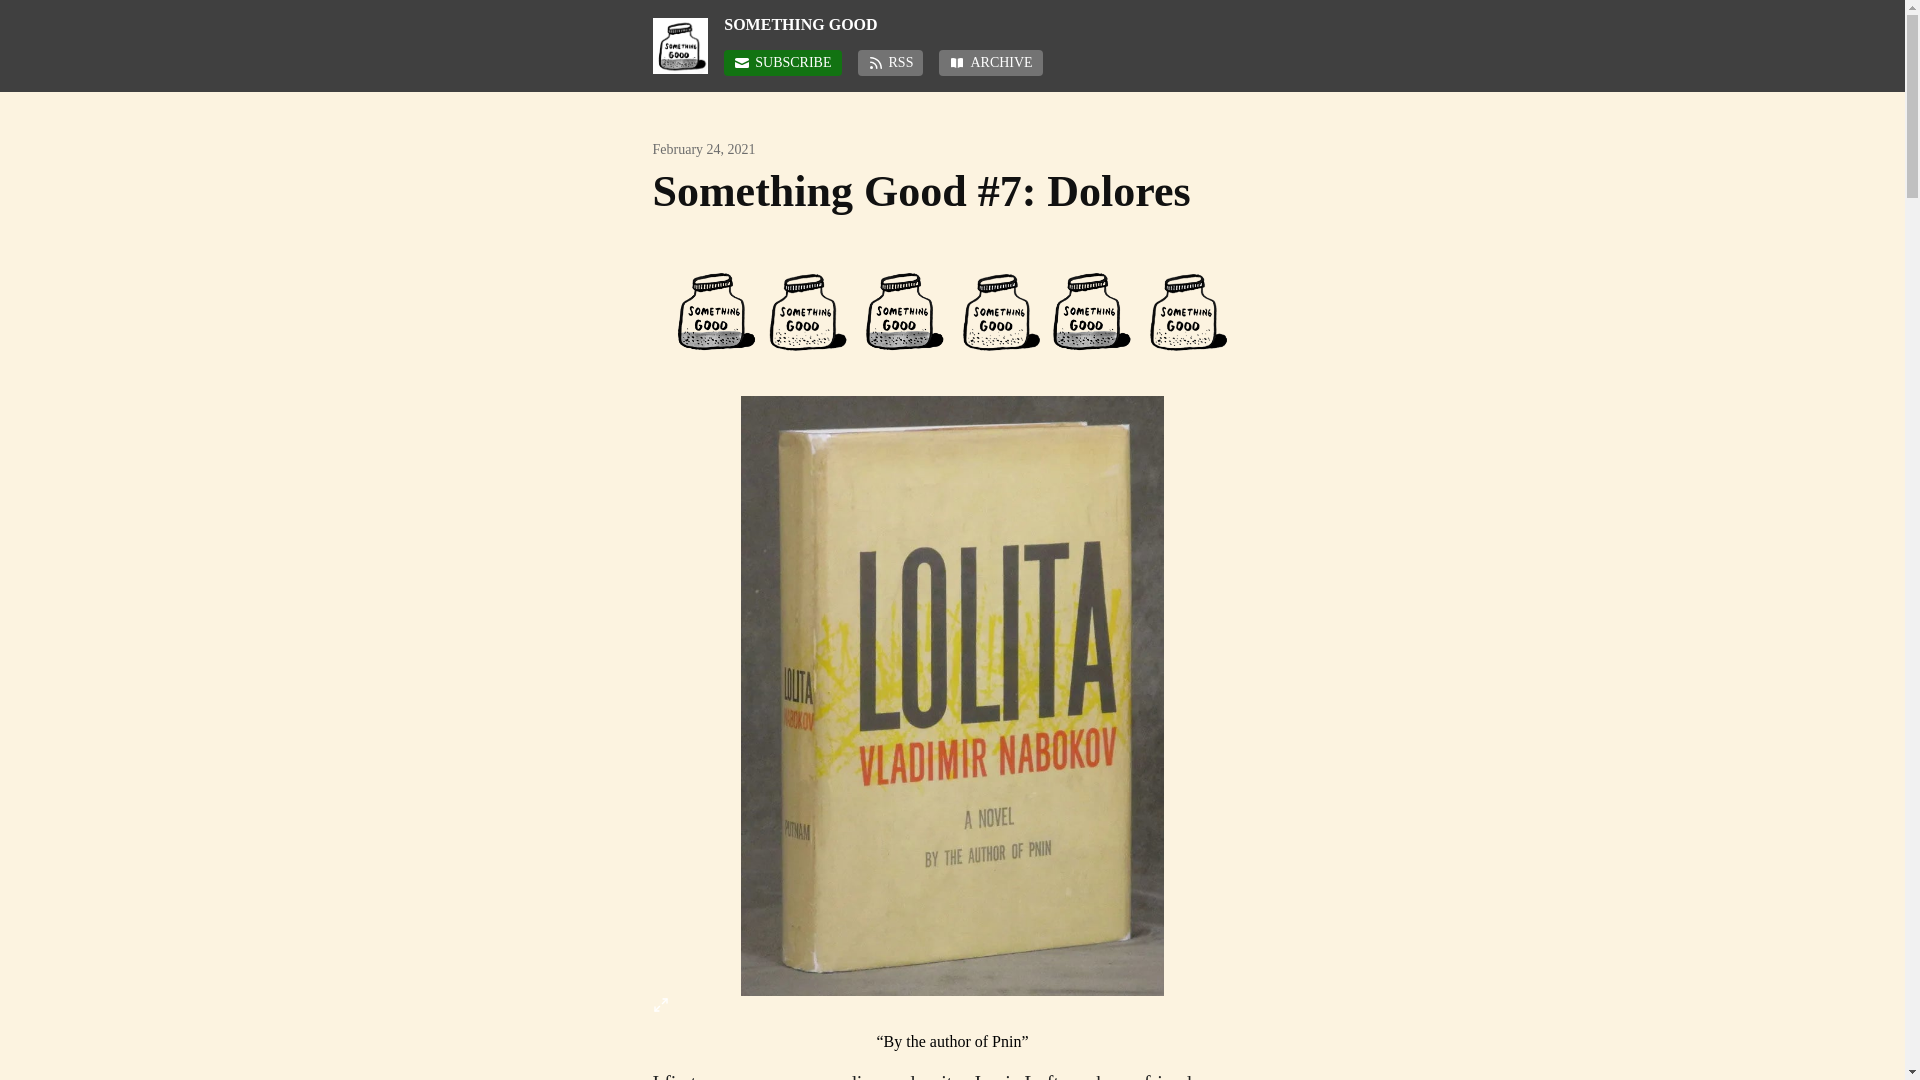  I want to click on ARCHIVE, so click(990, 62).